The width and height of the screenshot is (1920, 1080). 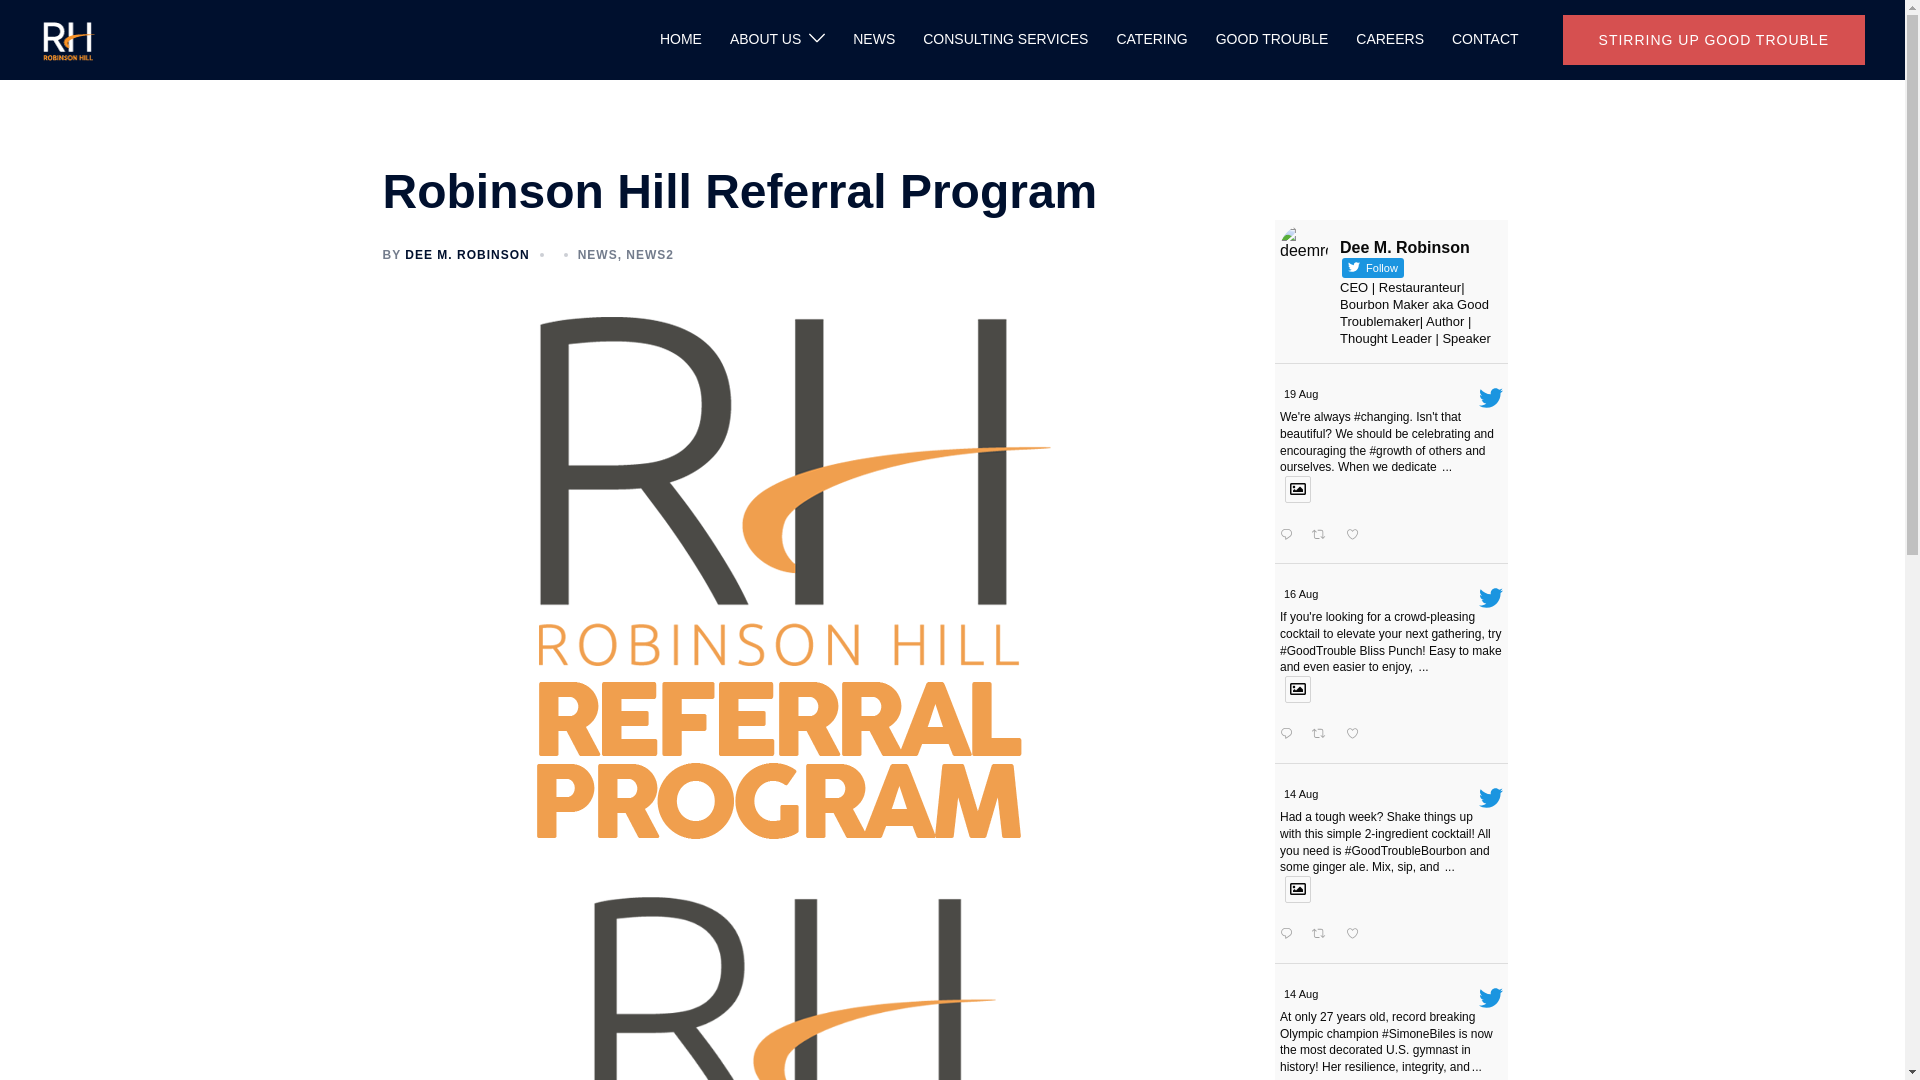 I want to click on ABOUT US, so click(x=764, y=40).